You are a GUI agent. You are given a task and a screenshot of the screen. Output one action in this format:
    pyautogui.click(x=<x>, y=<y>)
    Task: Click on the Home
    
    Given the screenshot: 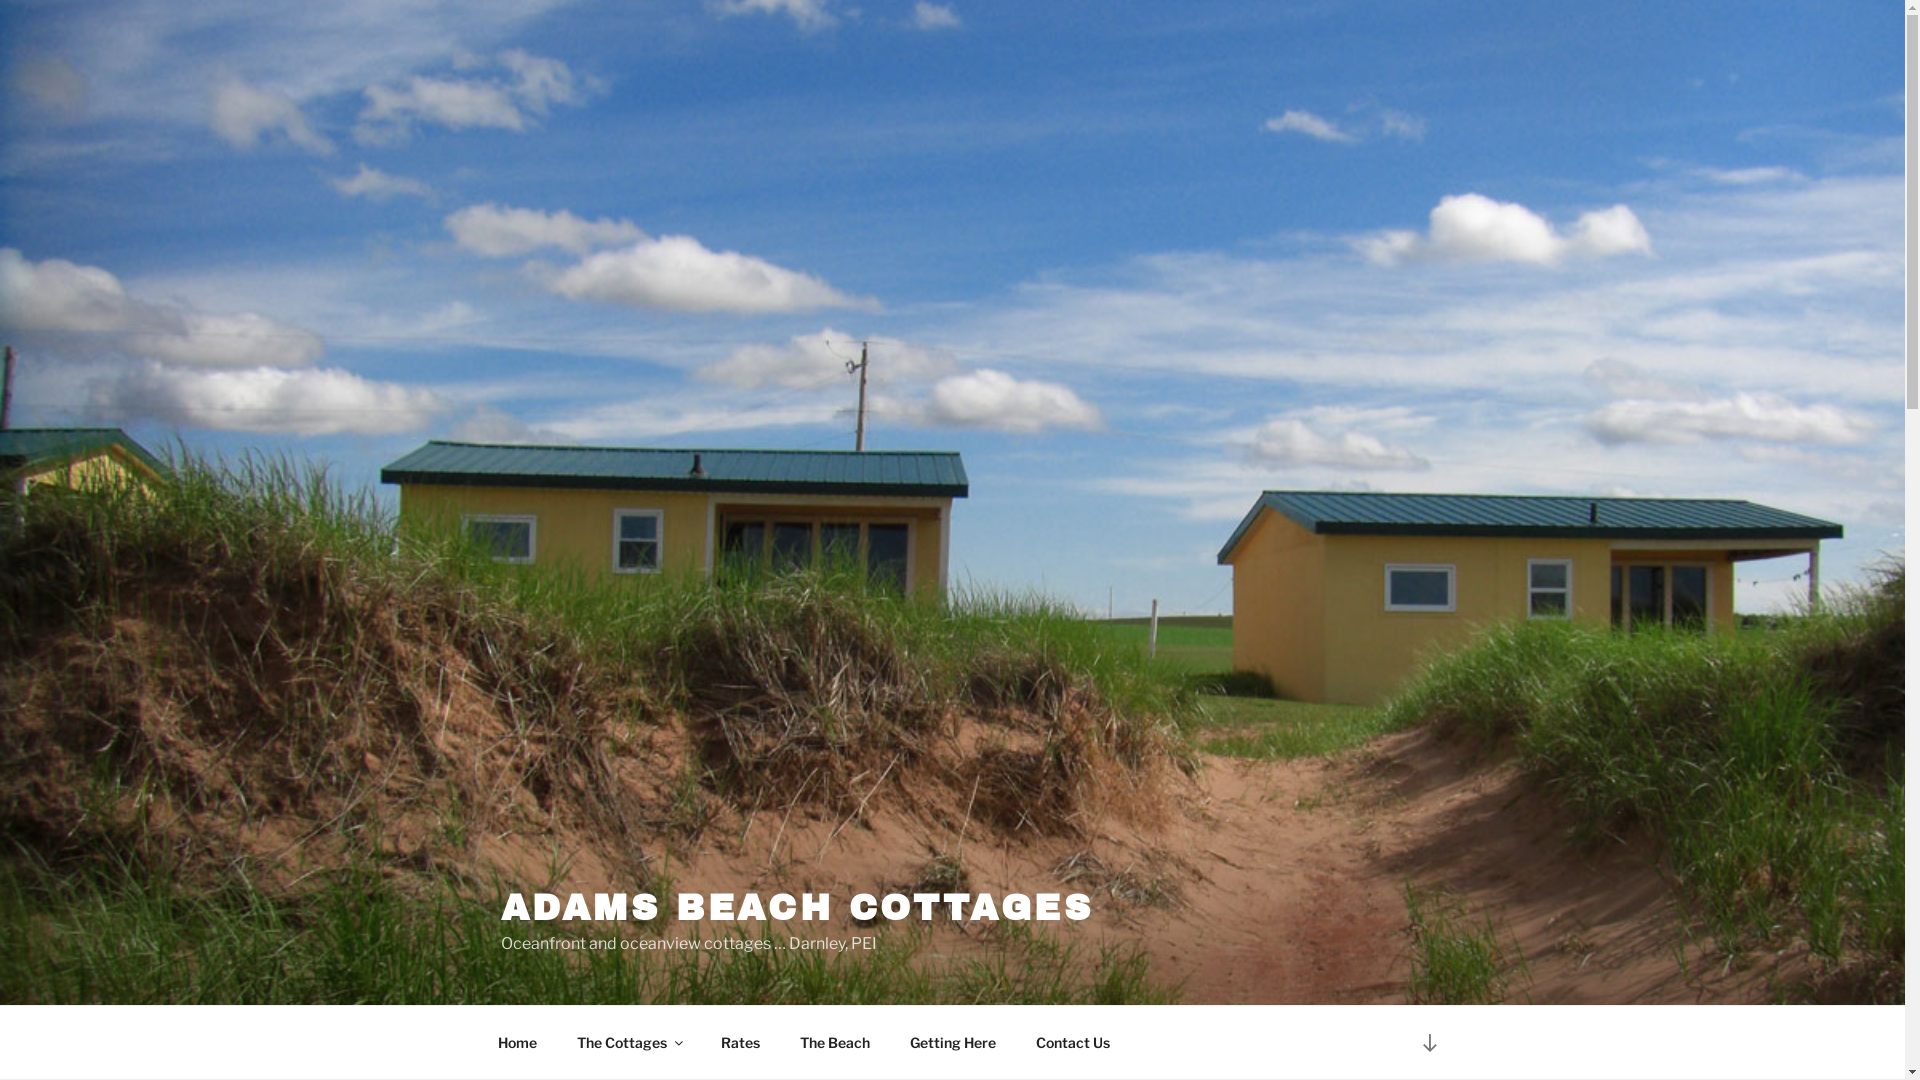 What is the action you would take?
    pyautogui.click(x=517, y=1042)
    